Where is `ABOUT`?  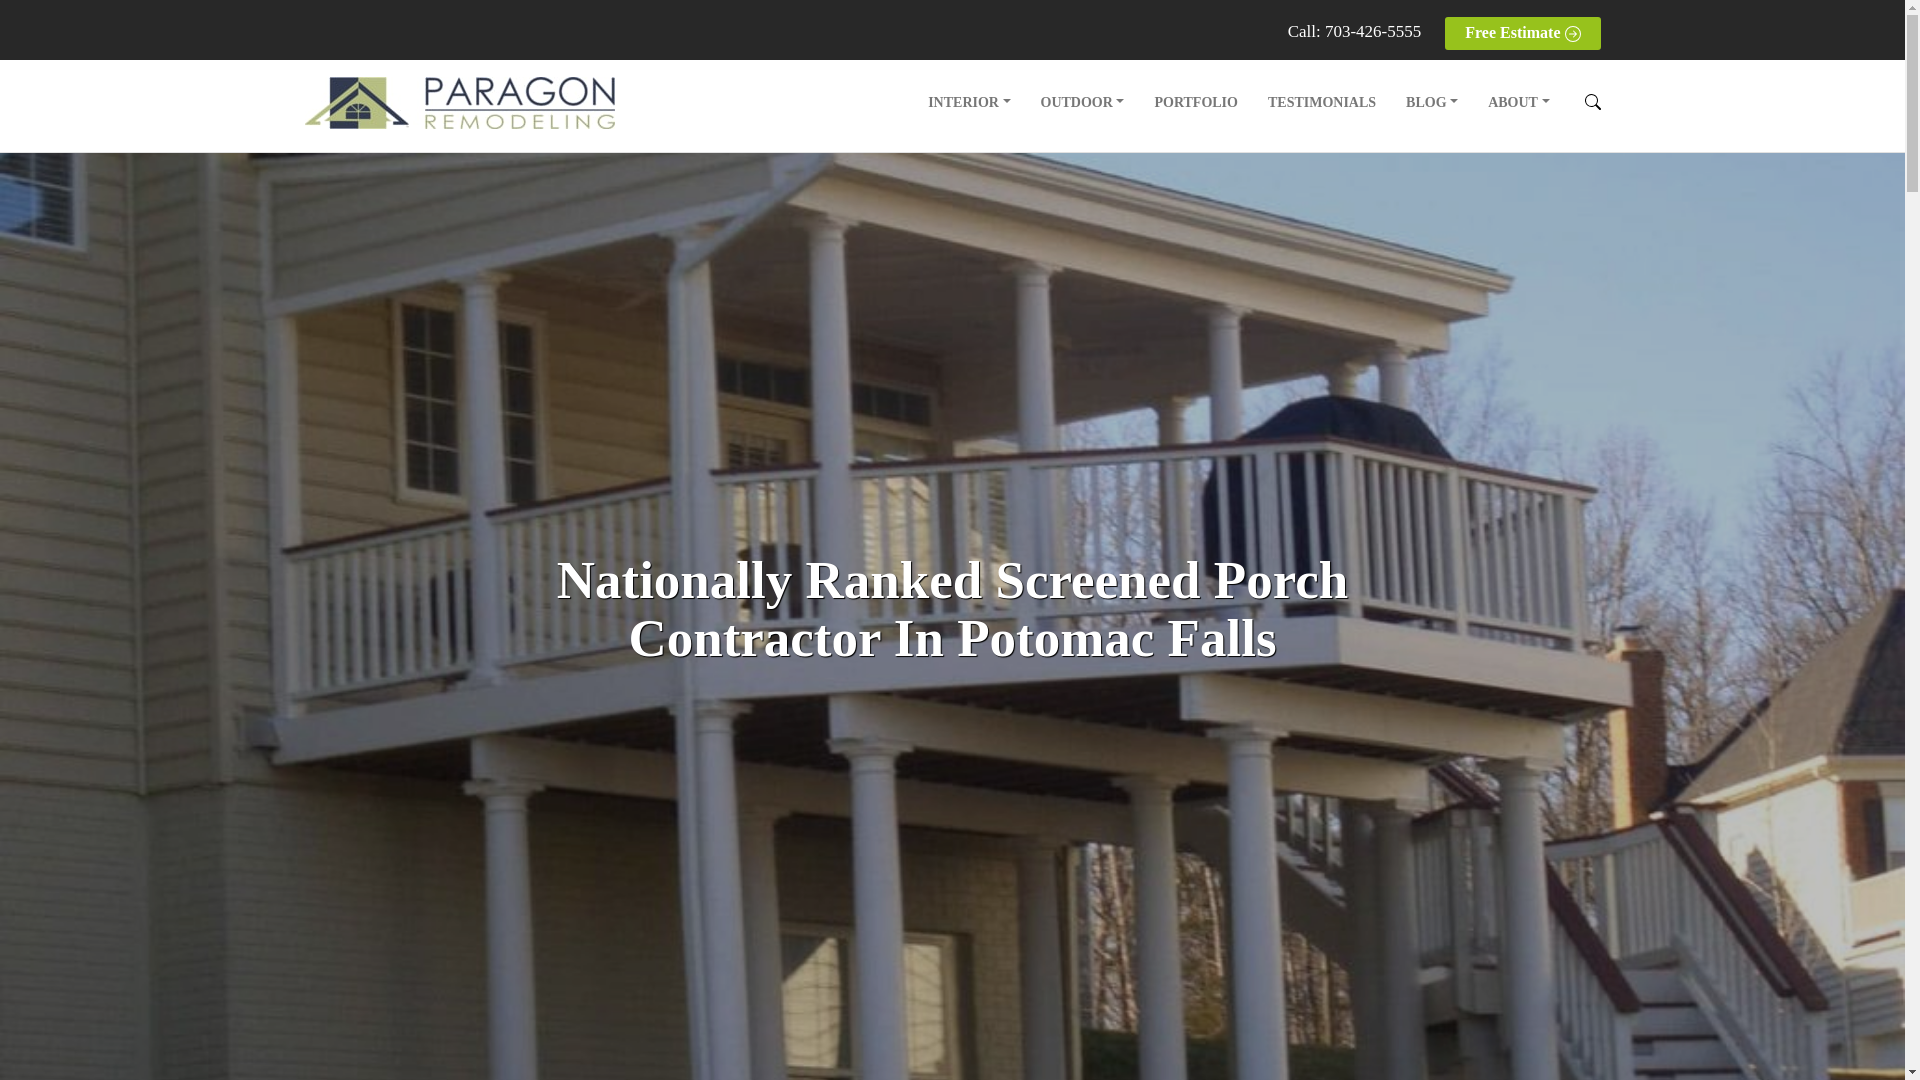
ABOUT is located at coordinates (1518, 102).